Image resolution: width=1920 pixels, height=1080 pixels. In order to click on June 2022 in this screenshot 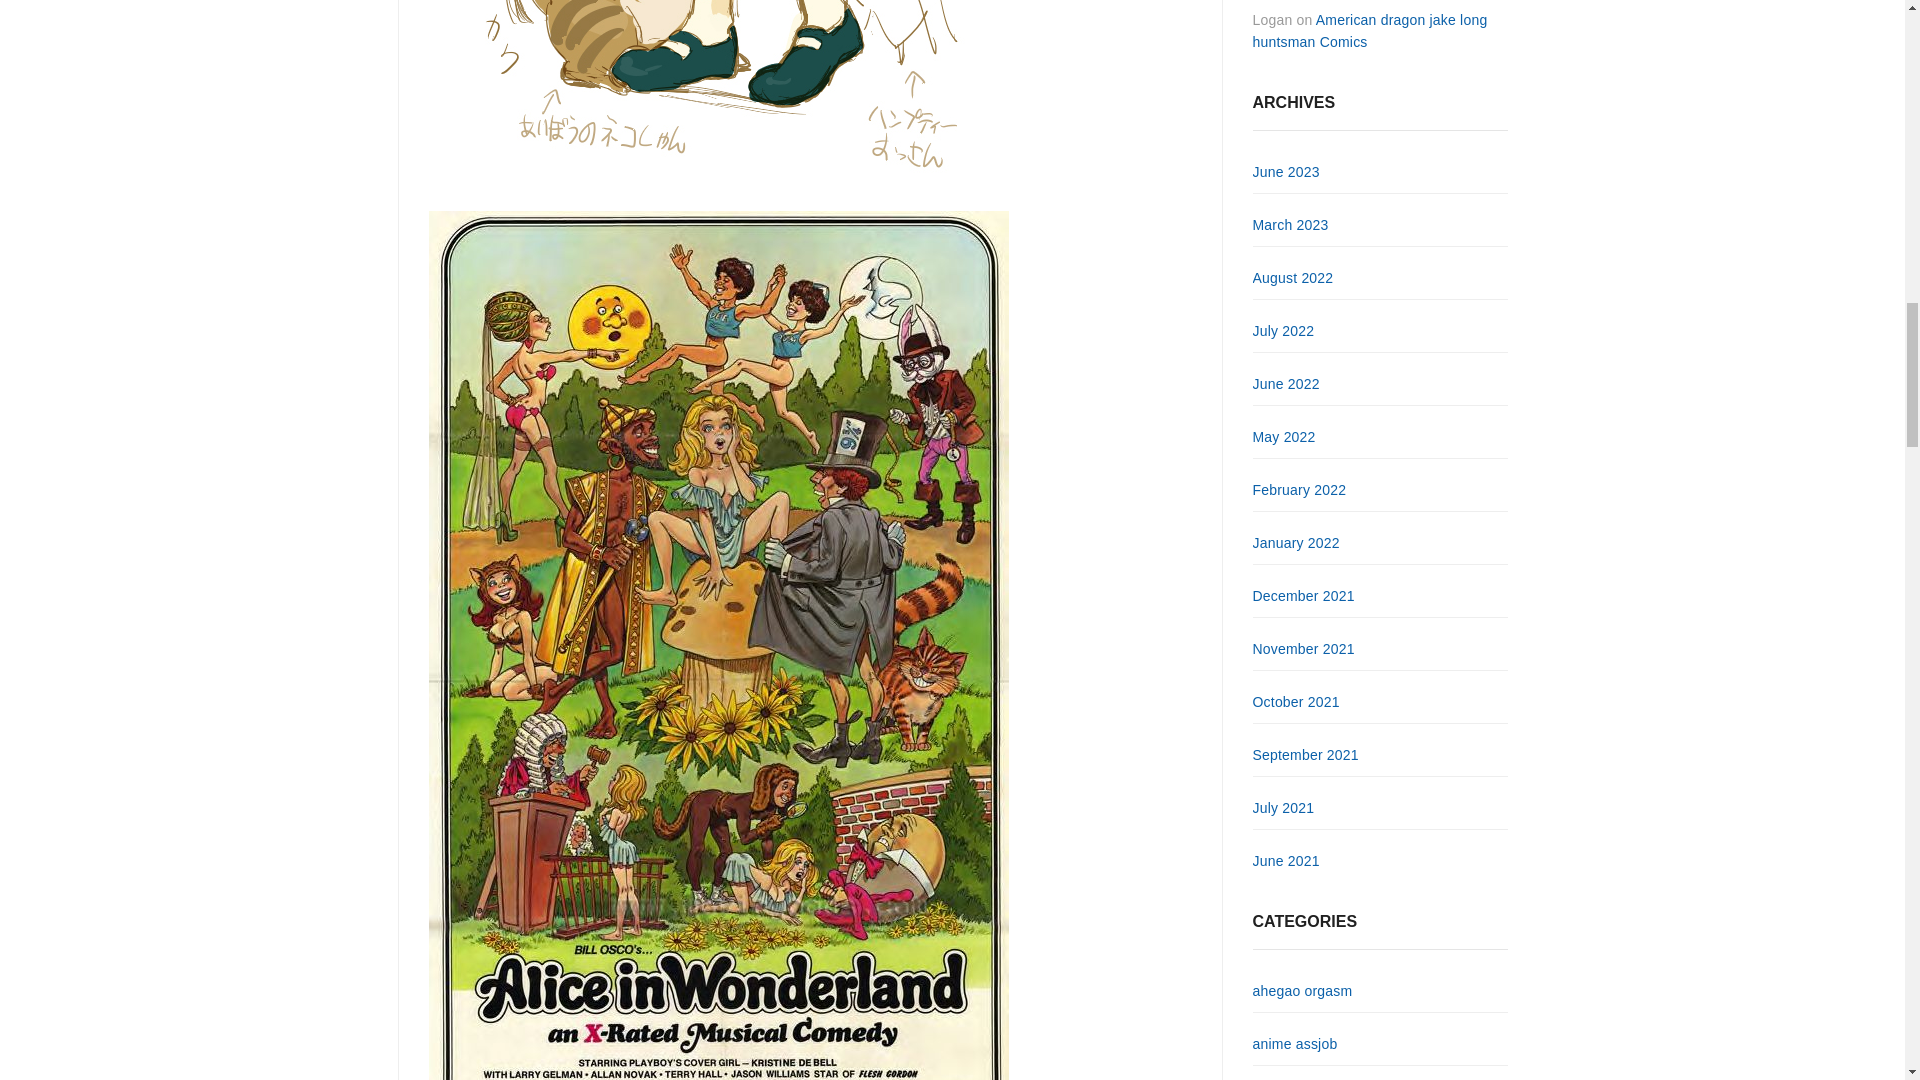, I will do `click(1285, 384)`.